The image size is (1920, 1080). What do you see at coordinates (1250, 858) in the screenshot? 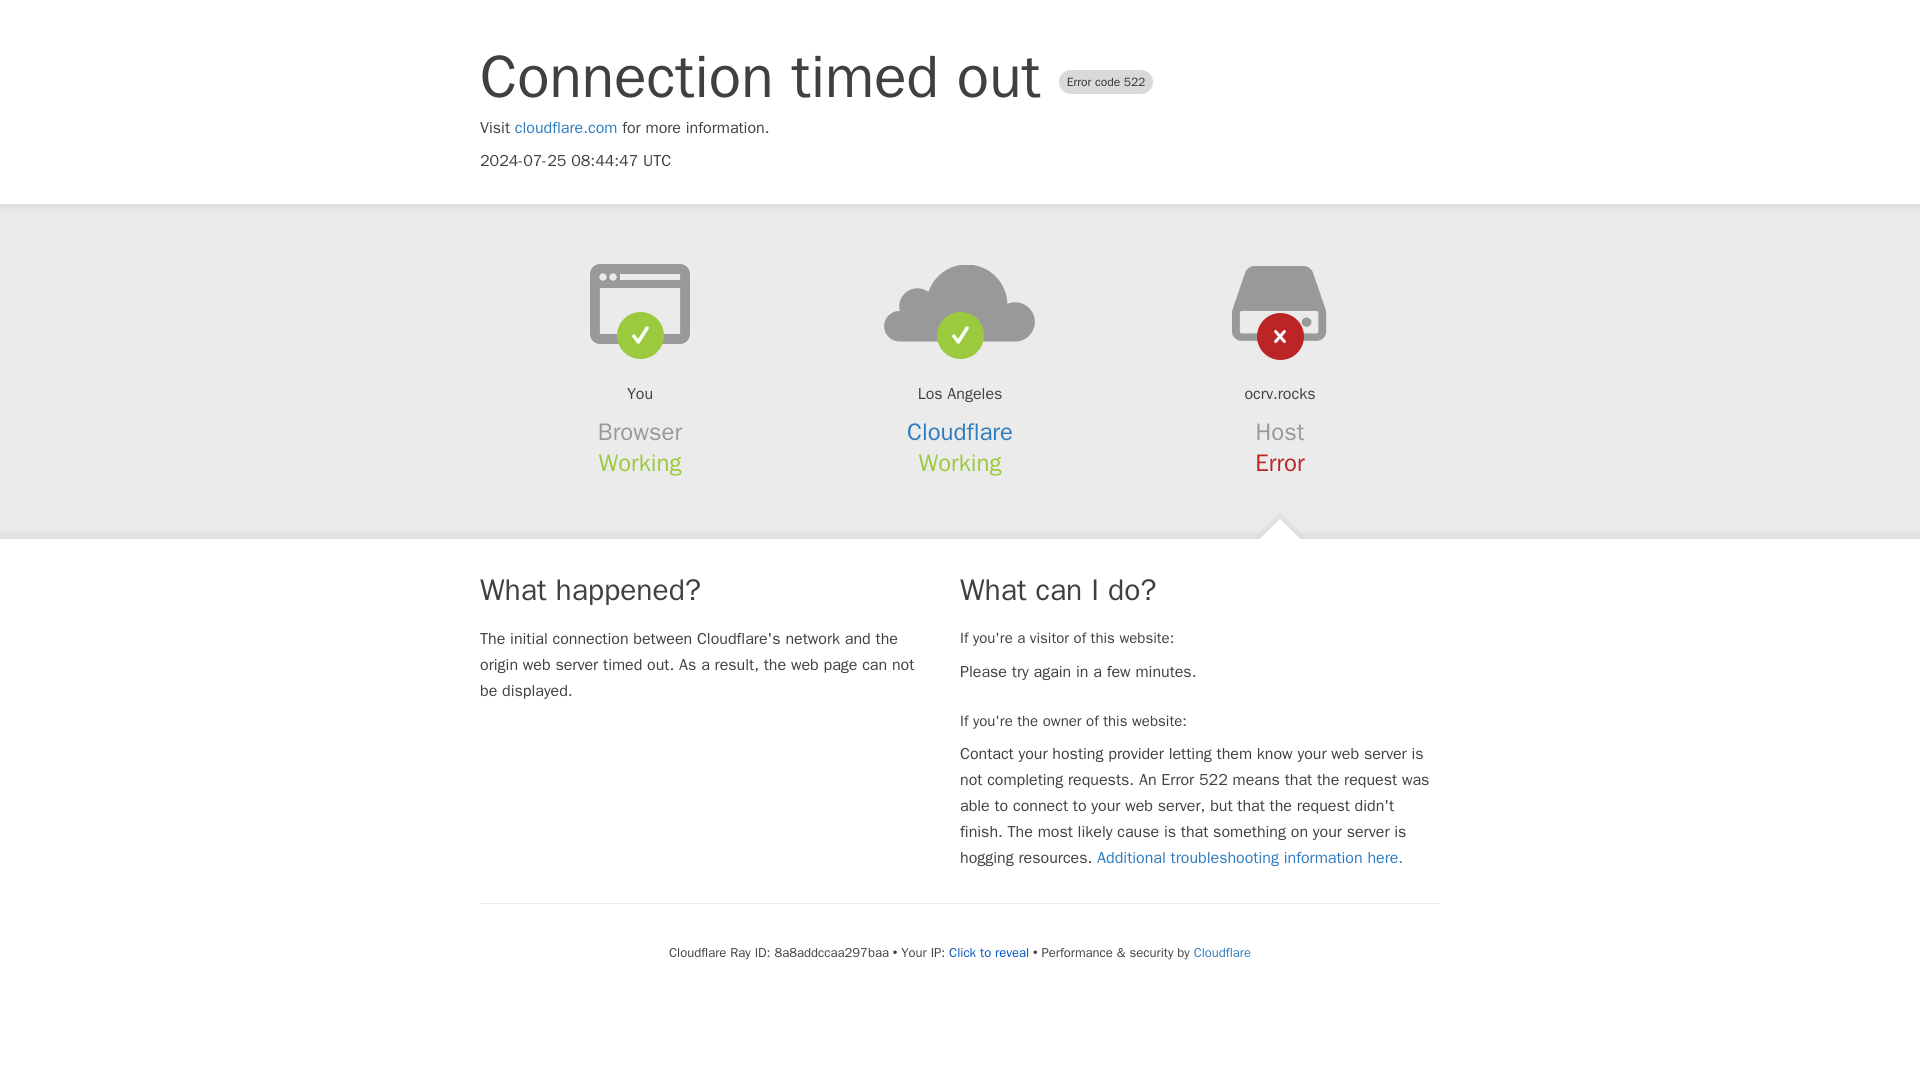
I see `Additional troubleshooting information here.` at bounding box center [1250, 858].